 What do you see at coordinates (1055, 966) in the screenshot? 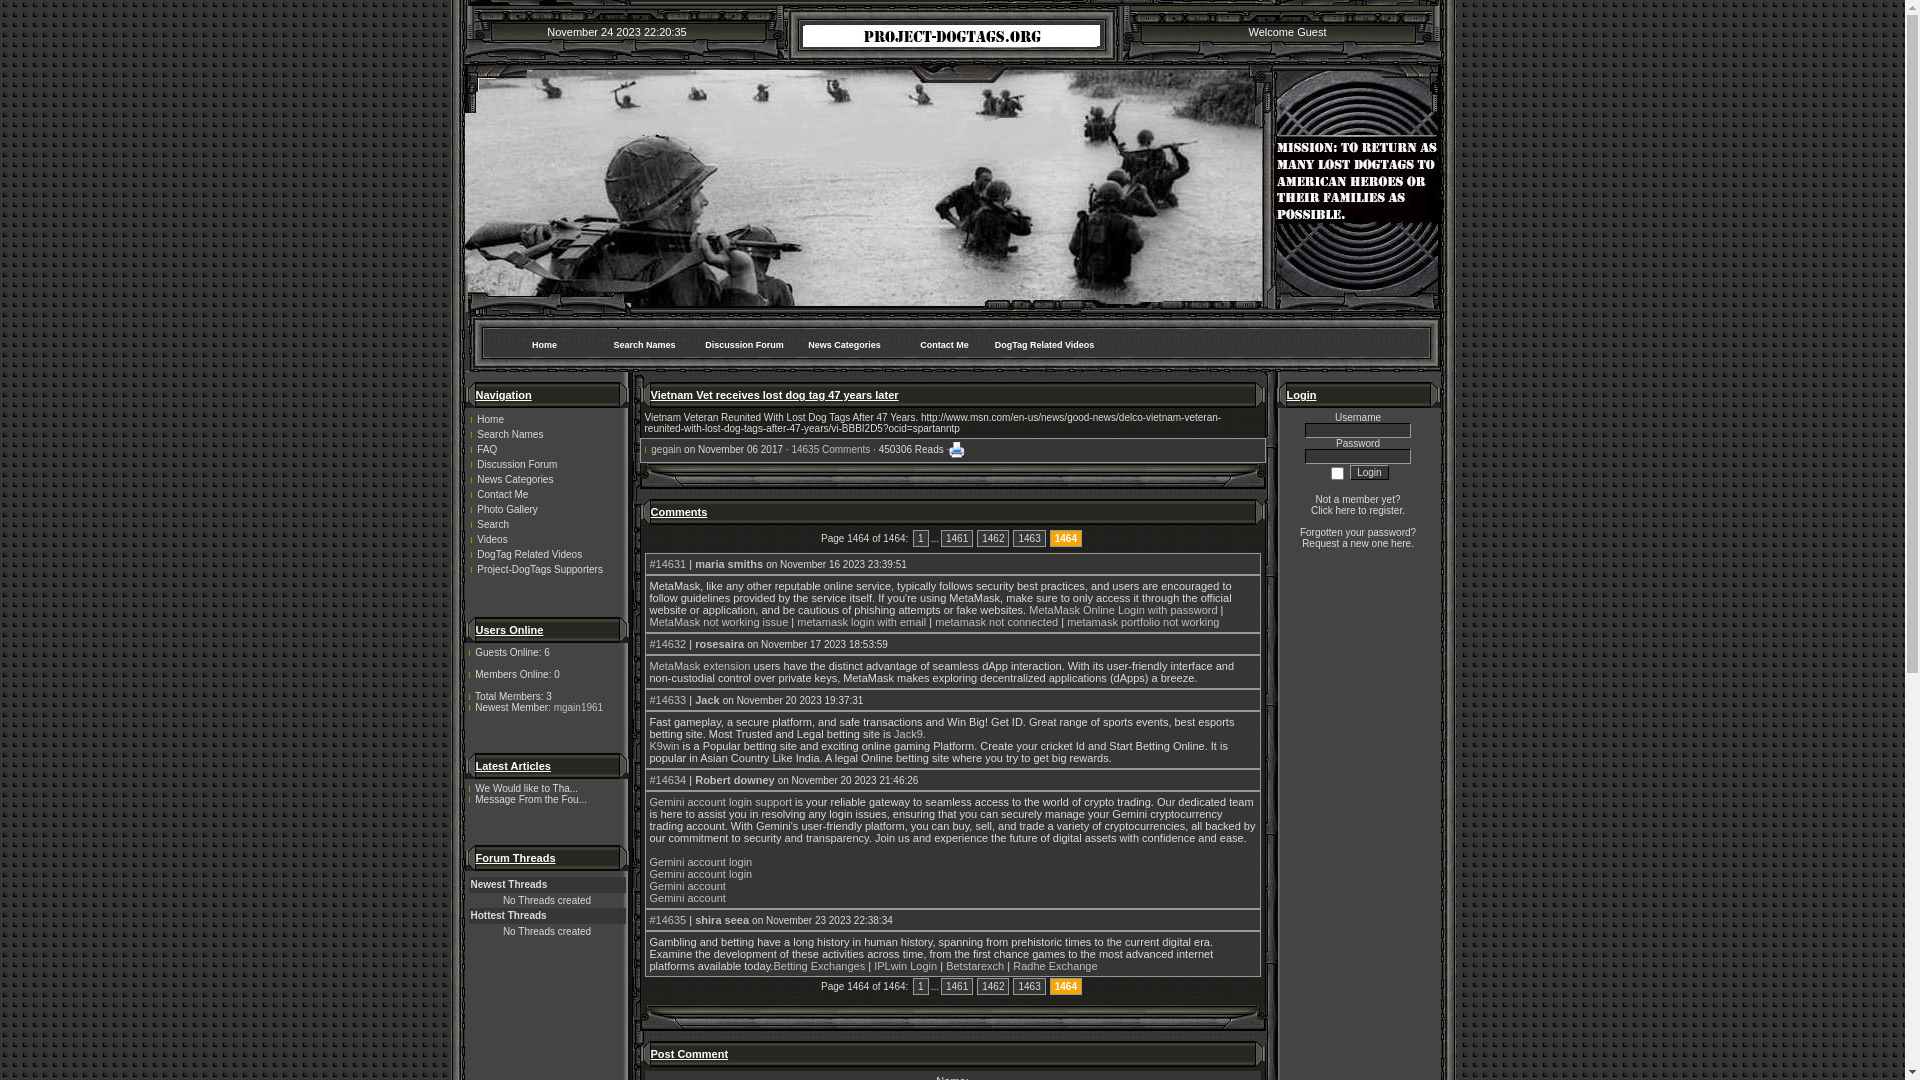
I see `Radhe Exchange` at bounding box center [1055, 966].